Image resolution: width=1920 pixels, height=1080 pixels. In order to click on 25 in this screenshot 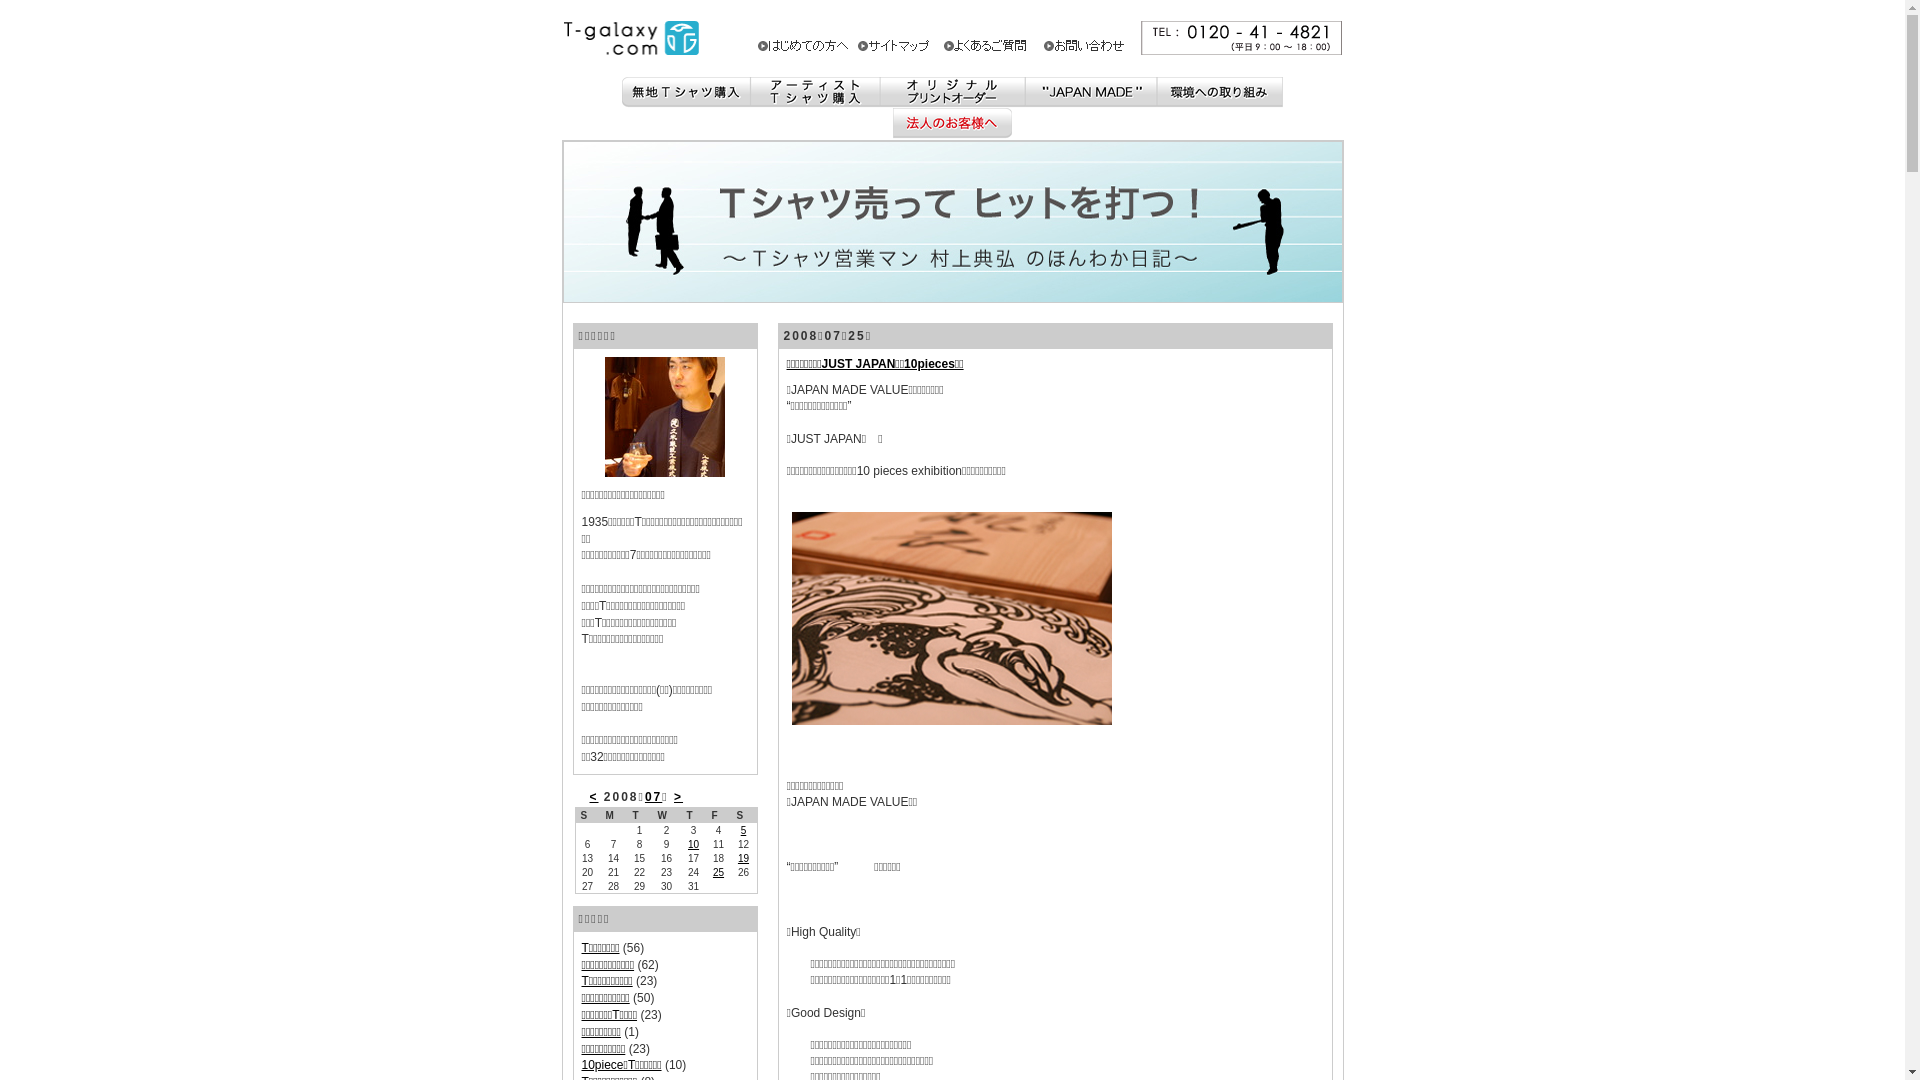, I will do `click(718, 872)`.